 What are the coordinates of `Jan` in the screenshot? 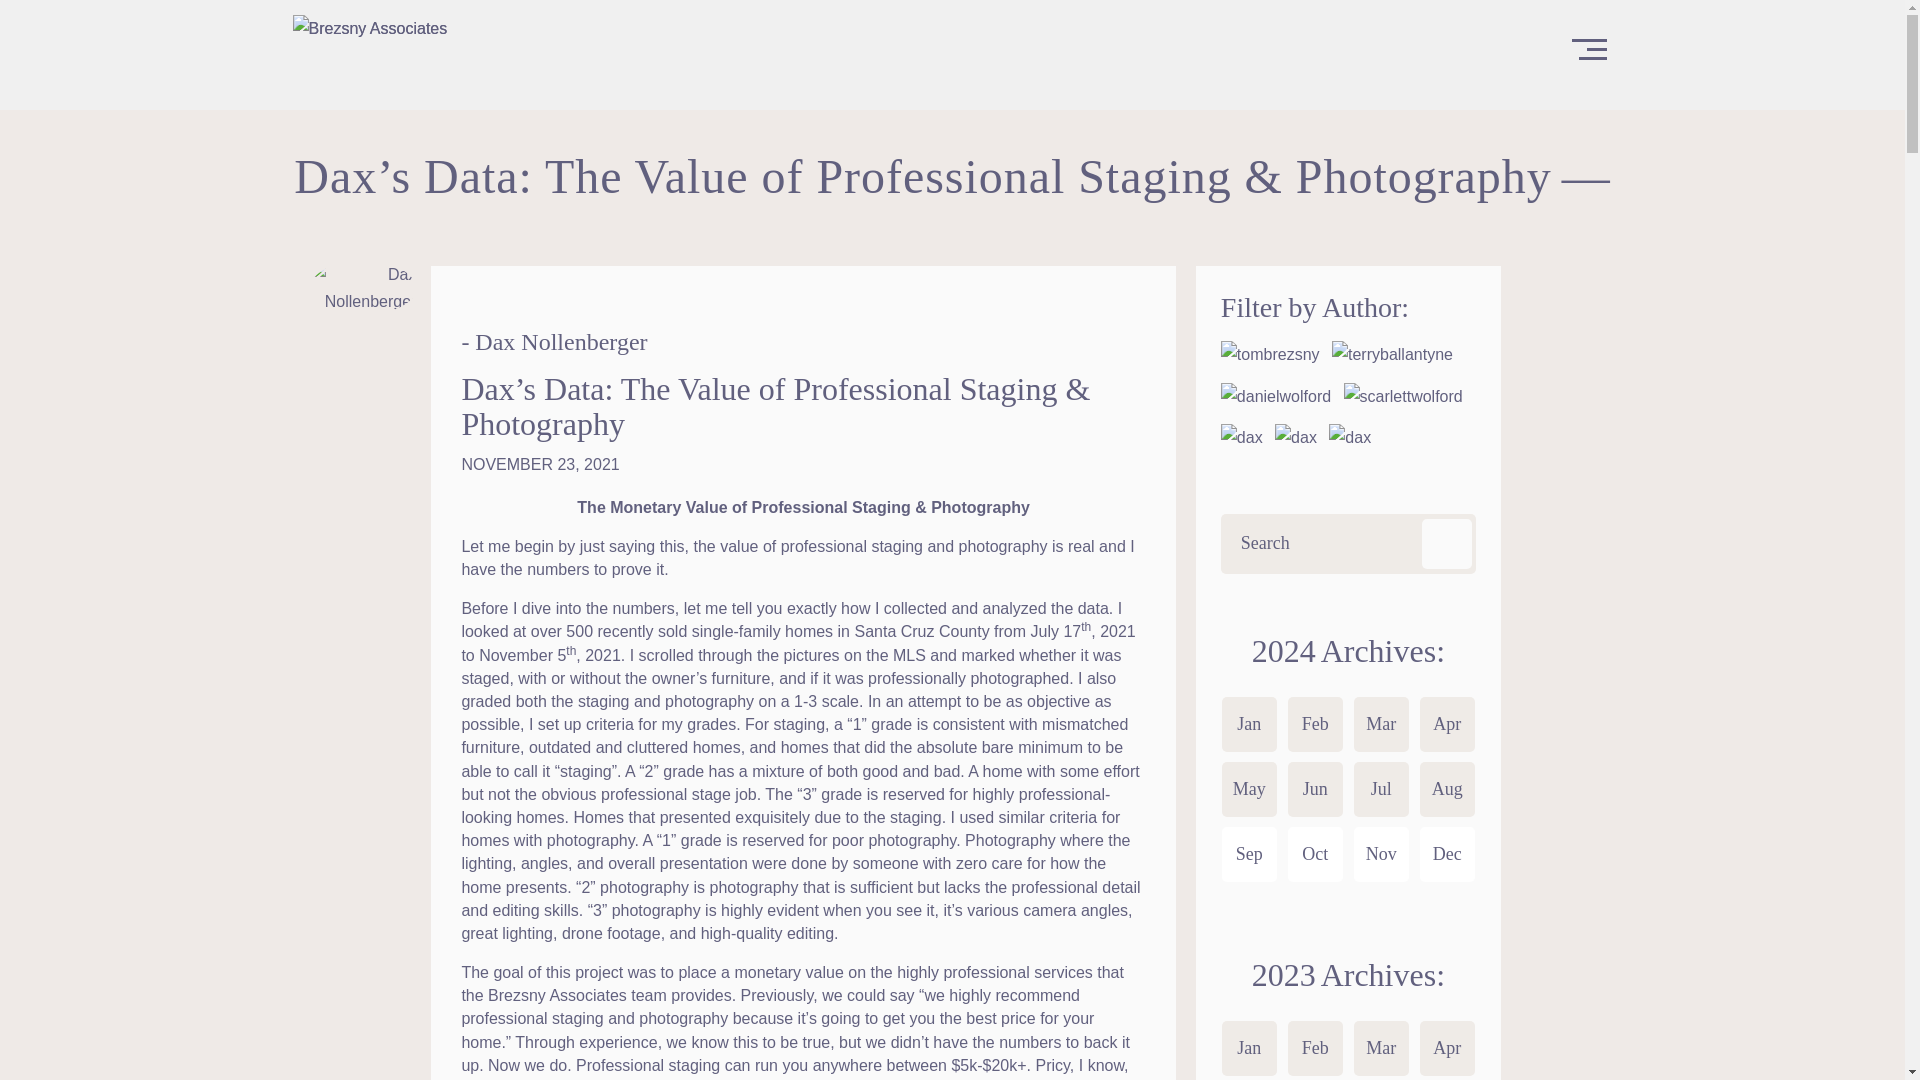 It's located at (1248, 724).